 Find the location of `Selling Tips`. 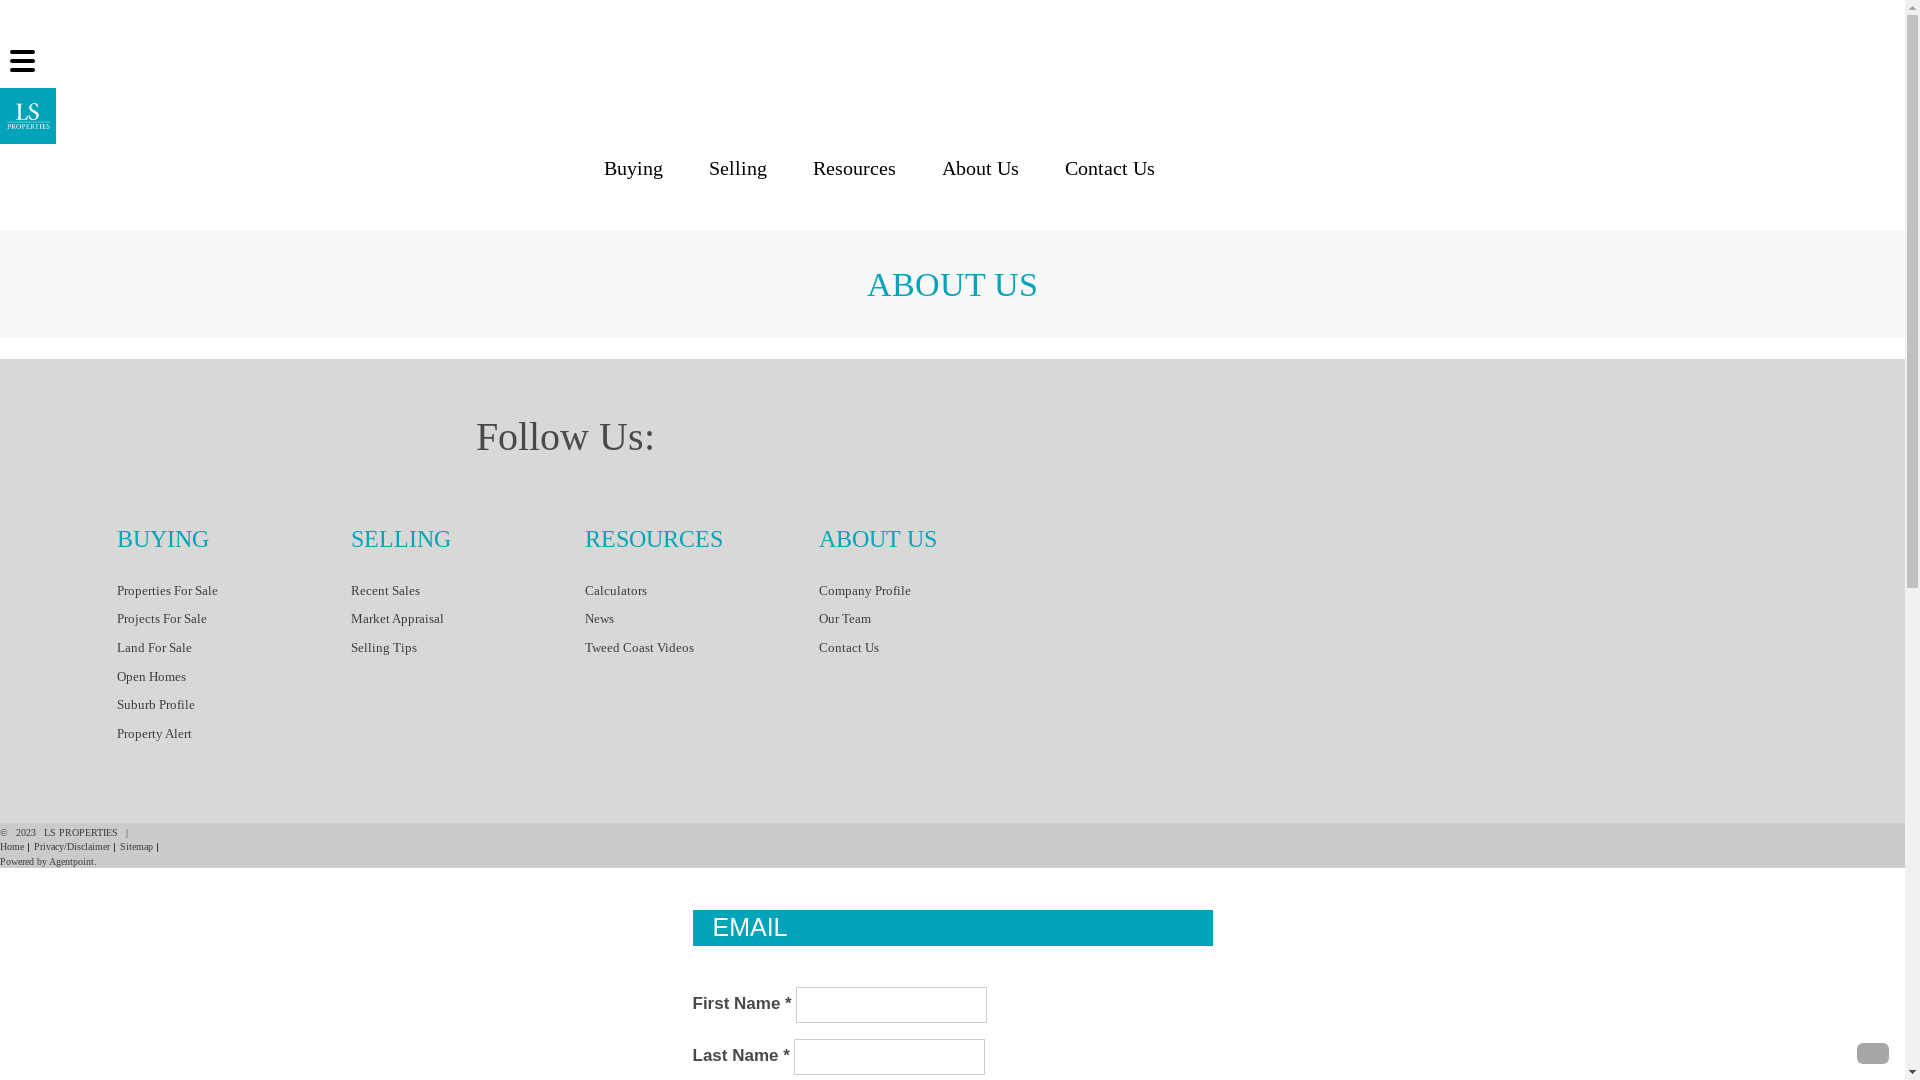

Selling Tips is located at coordinates (468, 648).